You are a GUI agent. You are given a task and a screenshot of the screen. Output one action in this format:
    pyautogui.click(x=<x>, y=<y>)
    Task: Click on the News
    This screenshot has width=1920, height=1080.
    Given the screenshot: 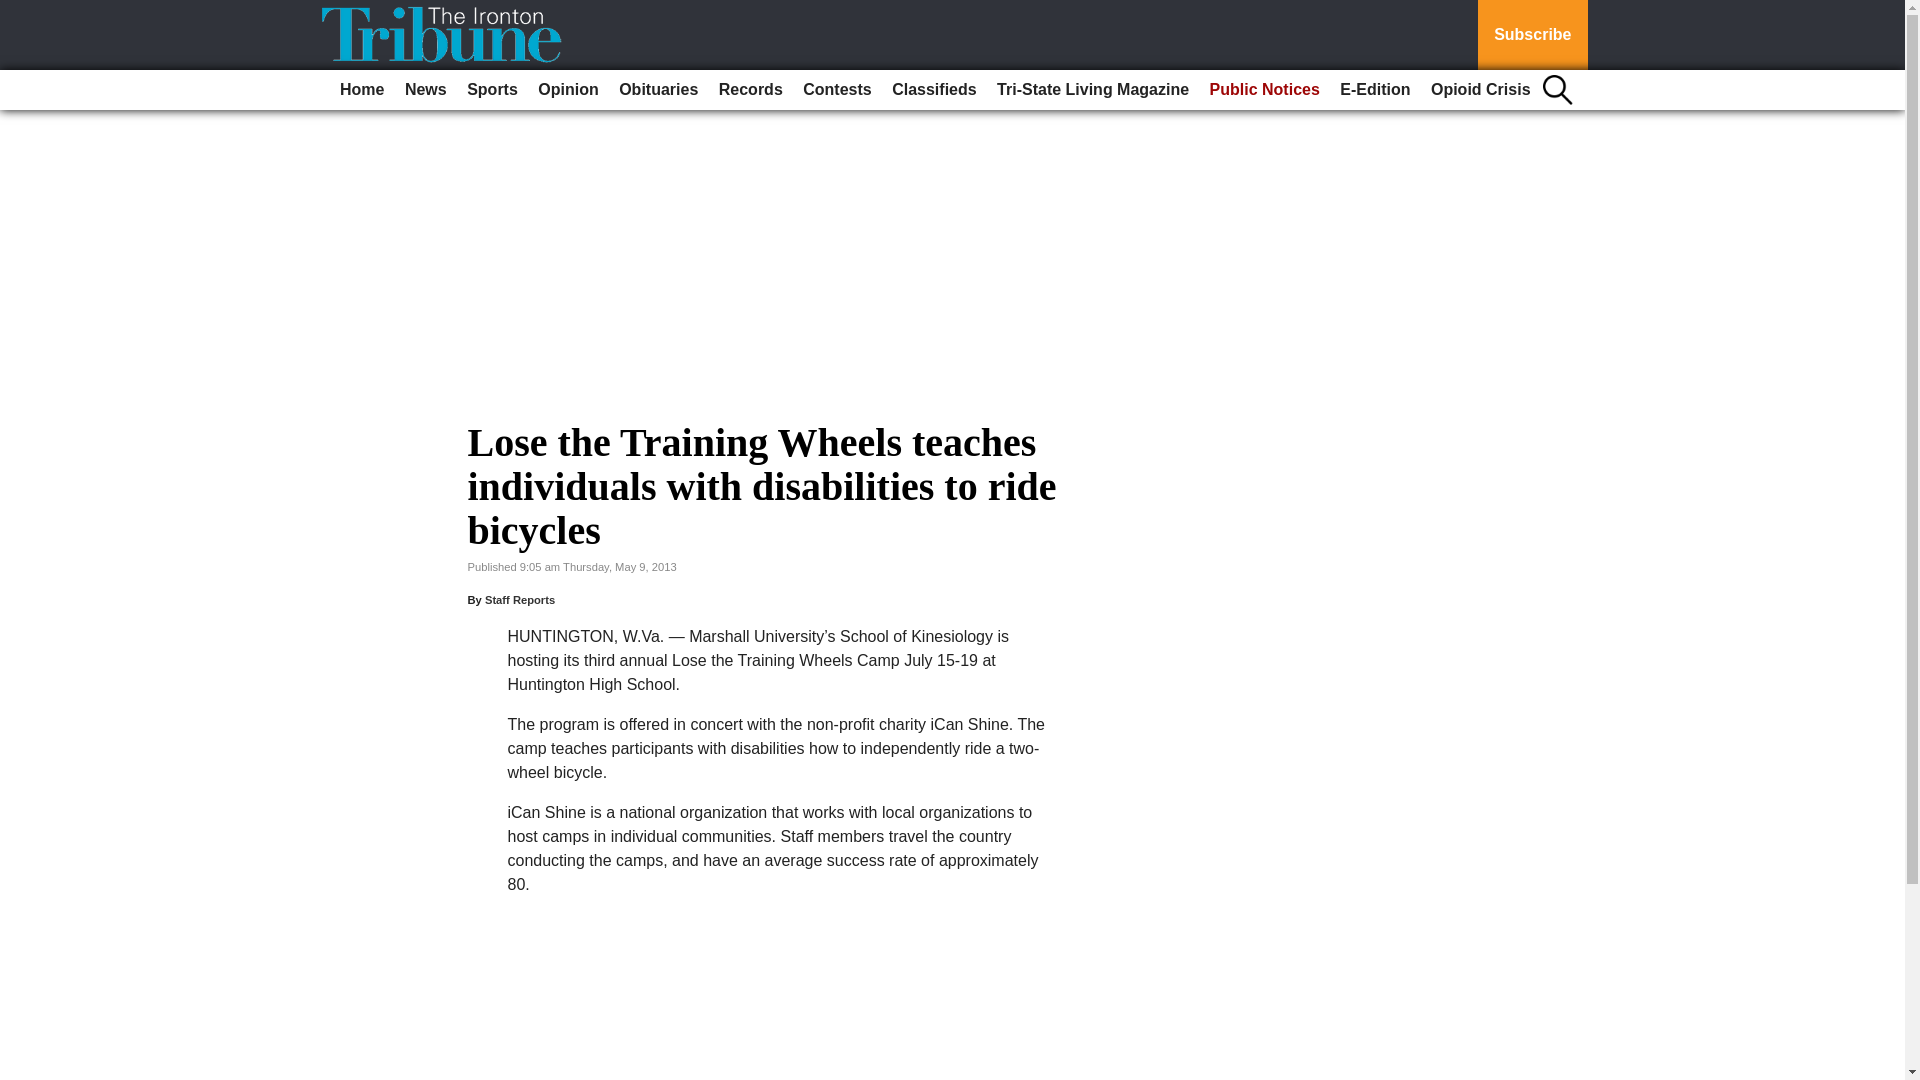 What is the action you would take?
    pyautogui.click(x=426, y=90)
    